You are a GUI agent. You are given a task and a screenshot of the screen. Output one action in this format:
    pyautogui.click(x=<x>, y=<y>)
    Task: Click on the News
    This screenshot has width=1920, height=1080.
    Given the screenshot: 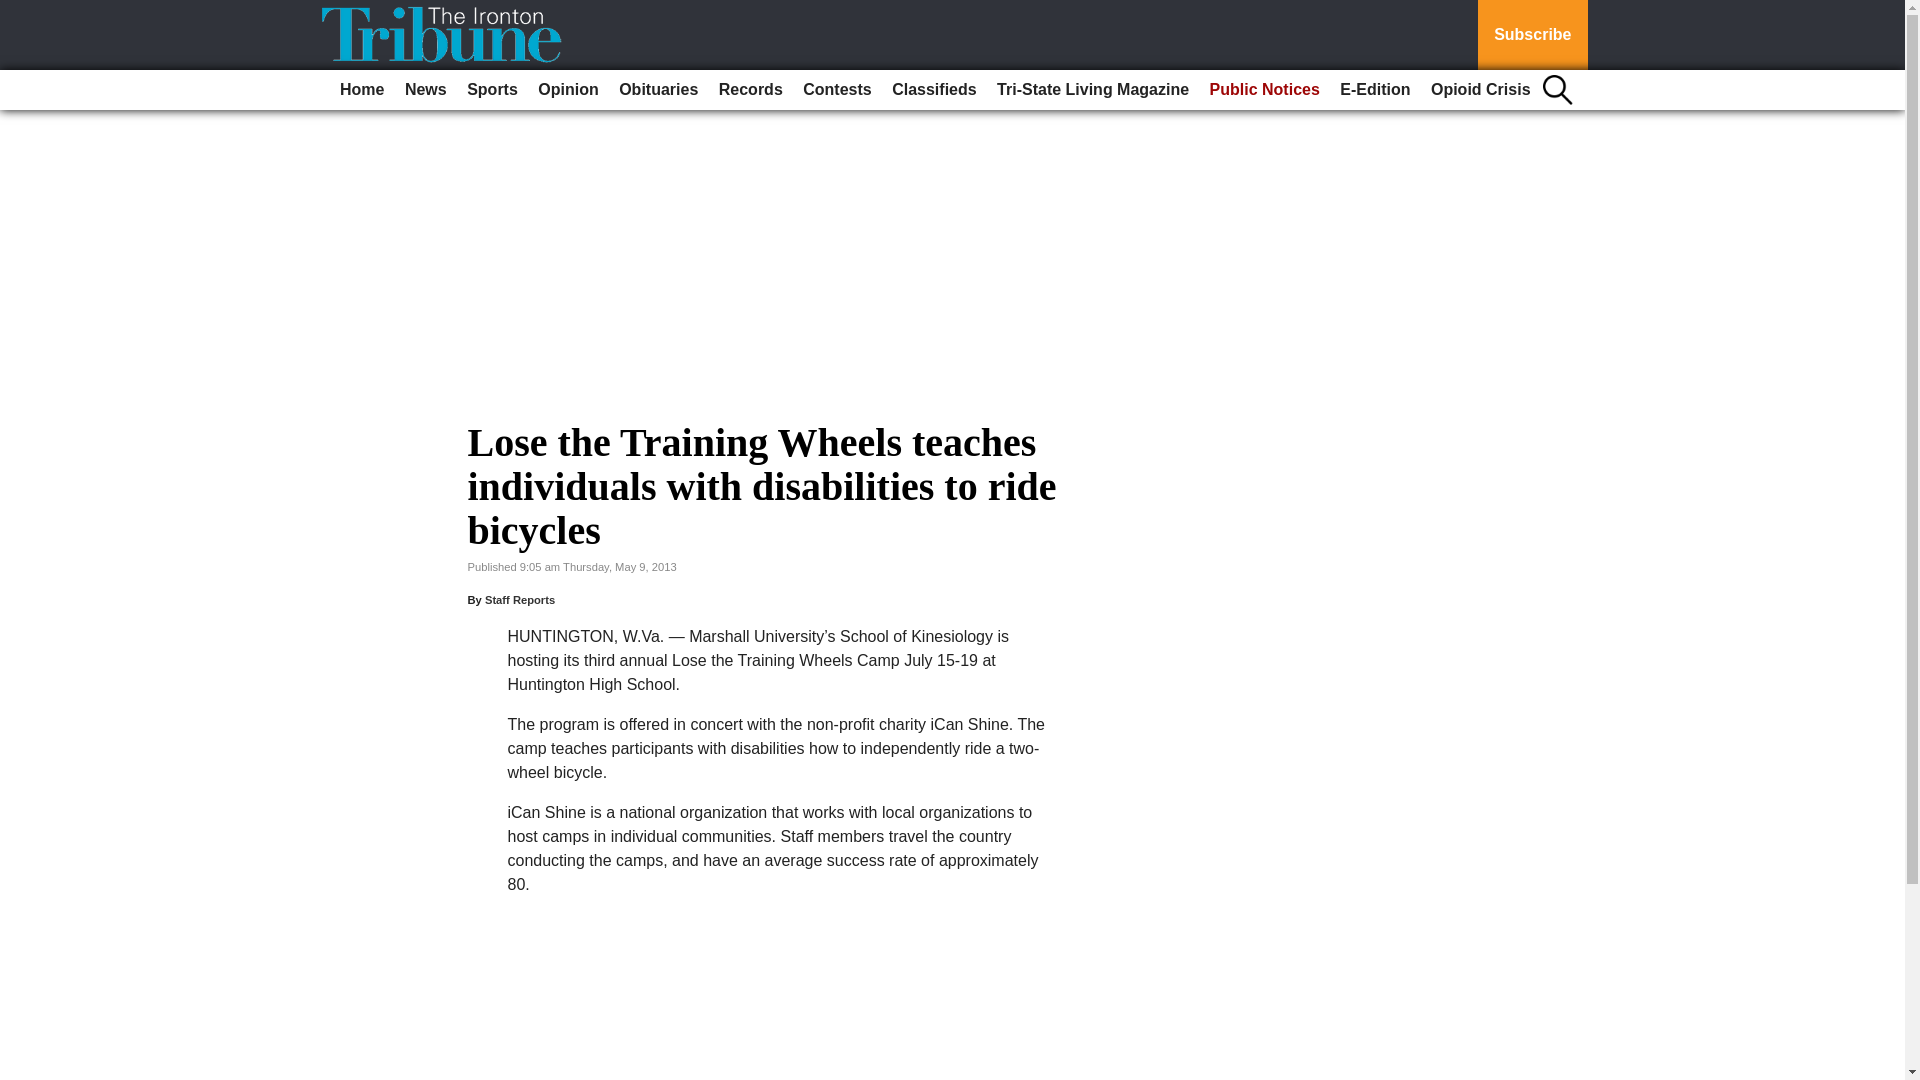 What is the action you would take?
    pyautogui.click(x=426, y=90)
    